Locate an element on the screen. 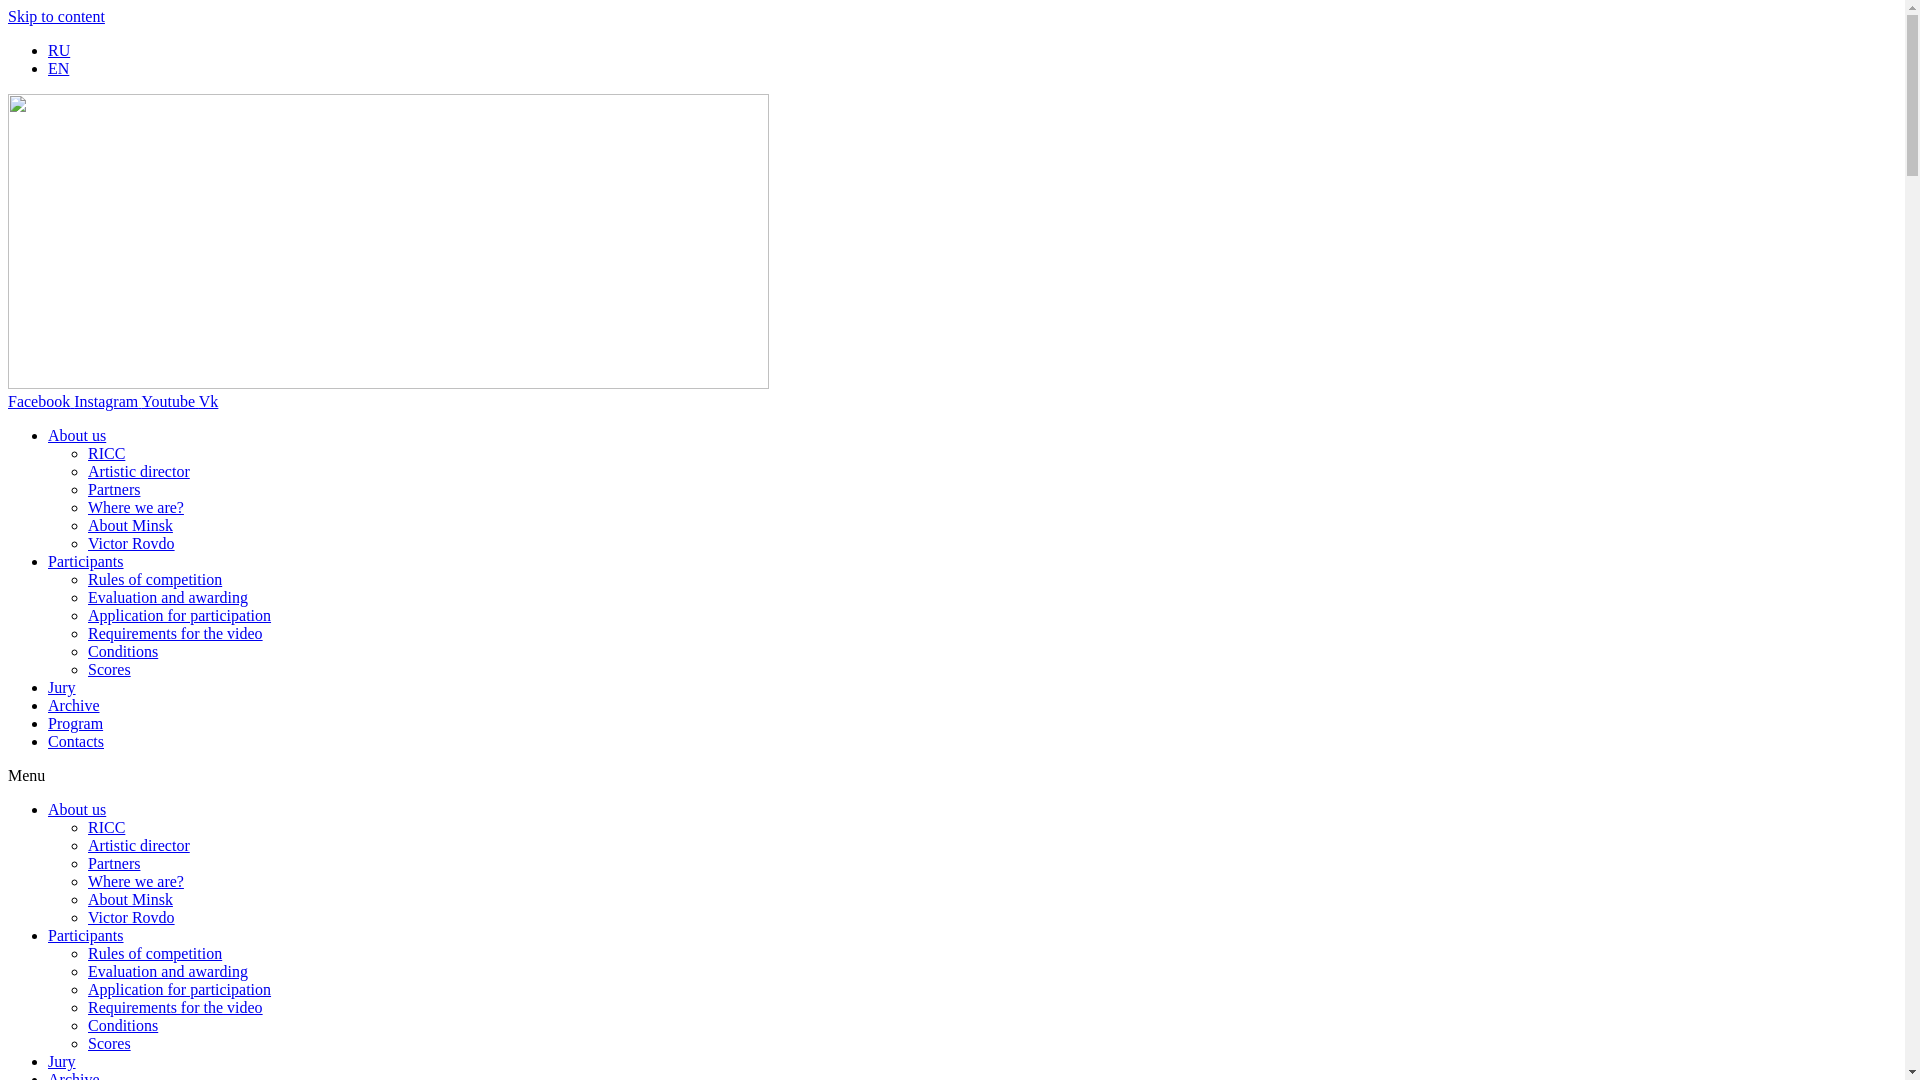 This screenshot has width=1920, height=1080. About Minsk is located at coordinates (130, 900).